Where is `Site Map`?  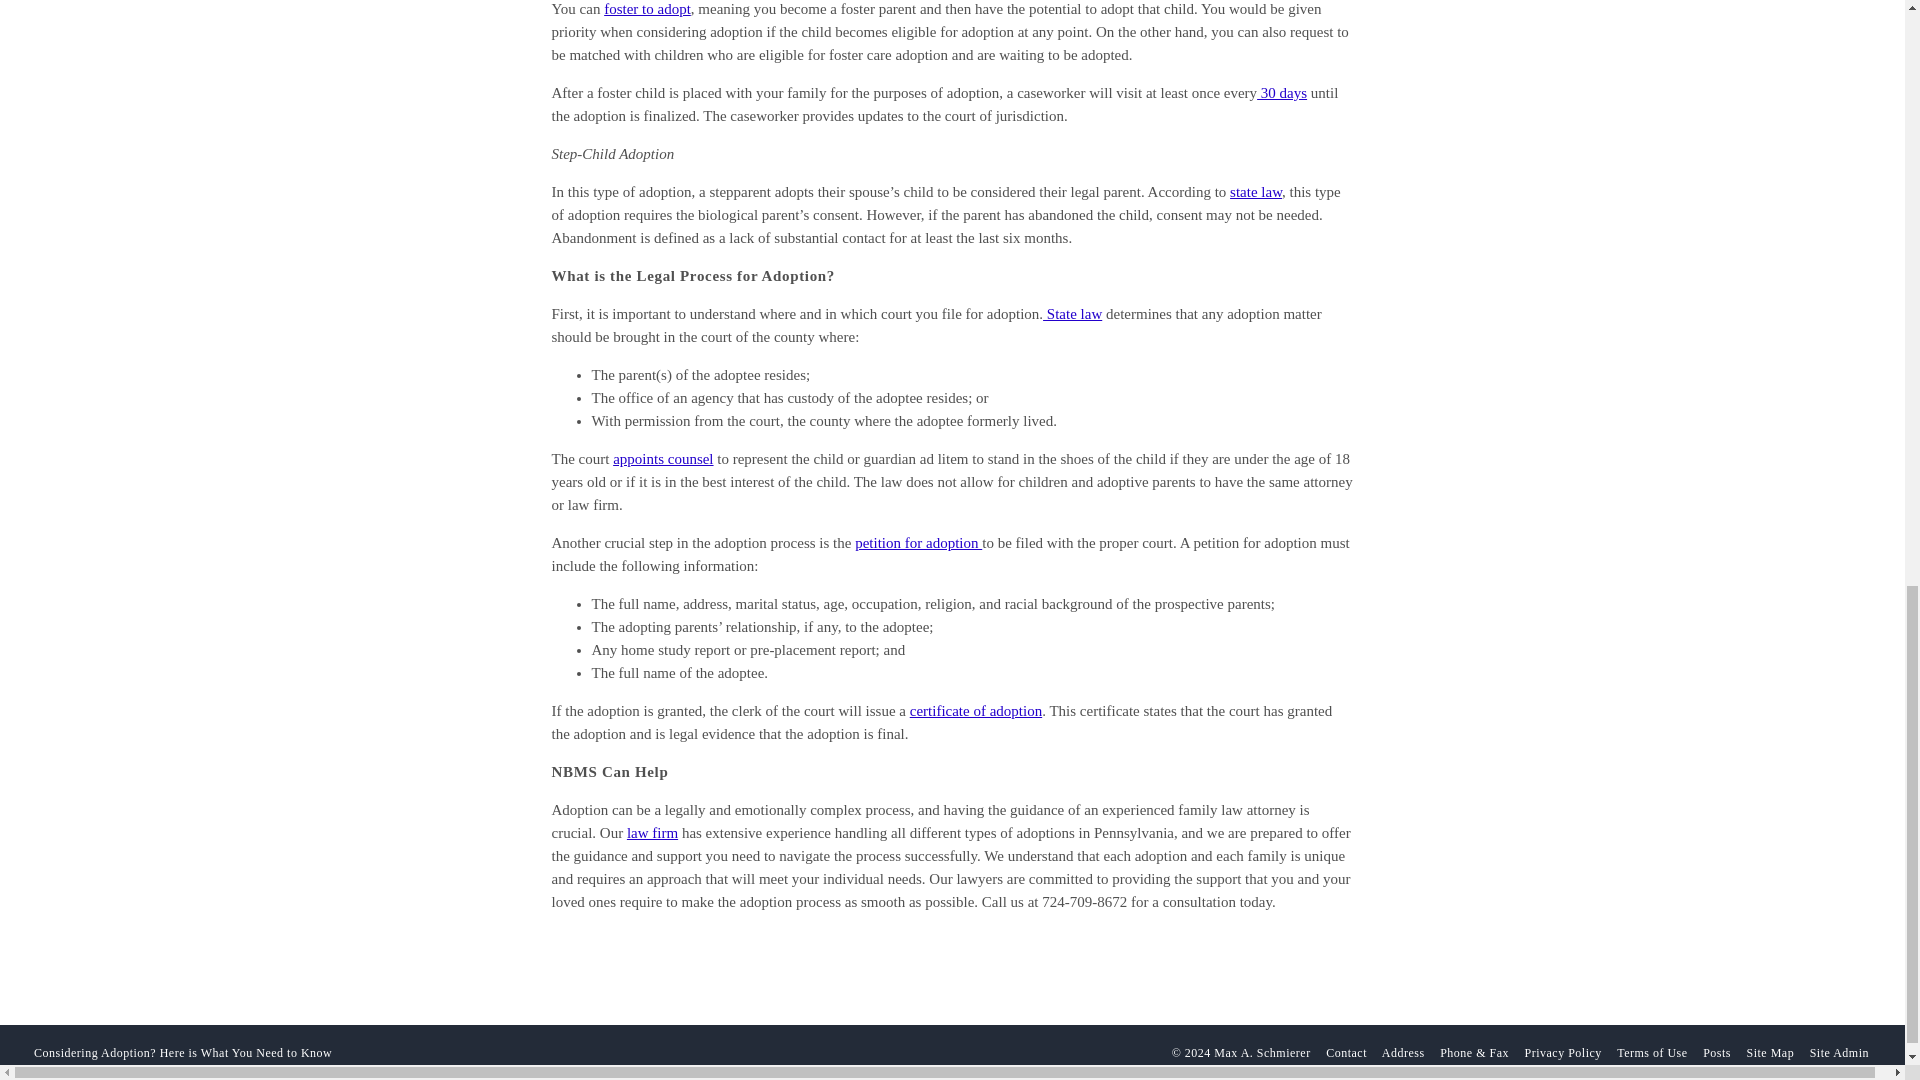 Site Map is located at coordinates (1769, 1052).